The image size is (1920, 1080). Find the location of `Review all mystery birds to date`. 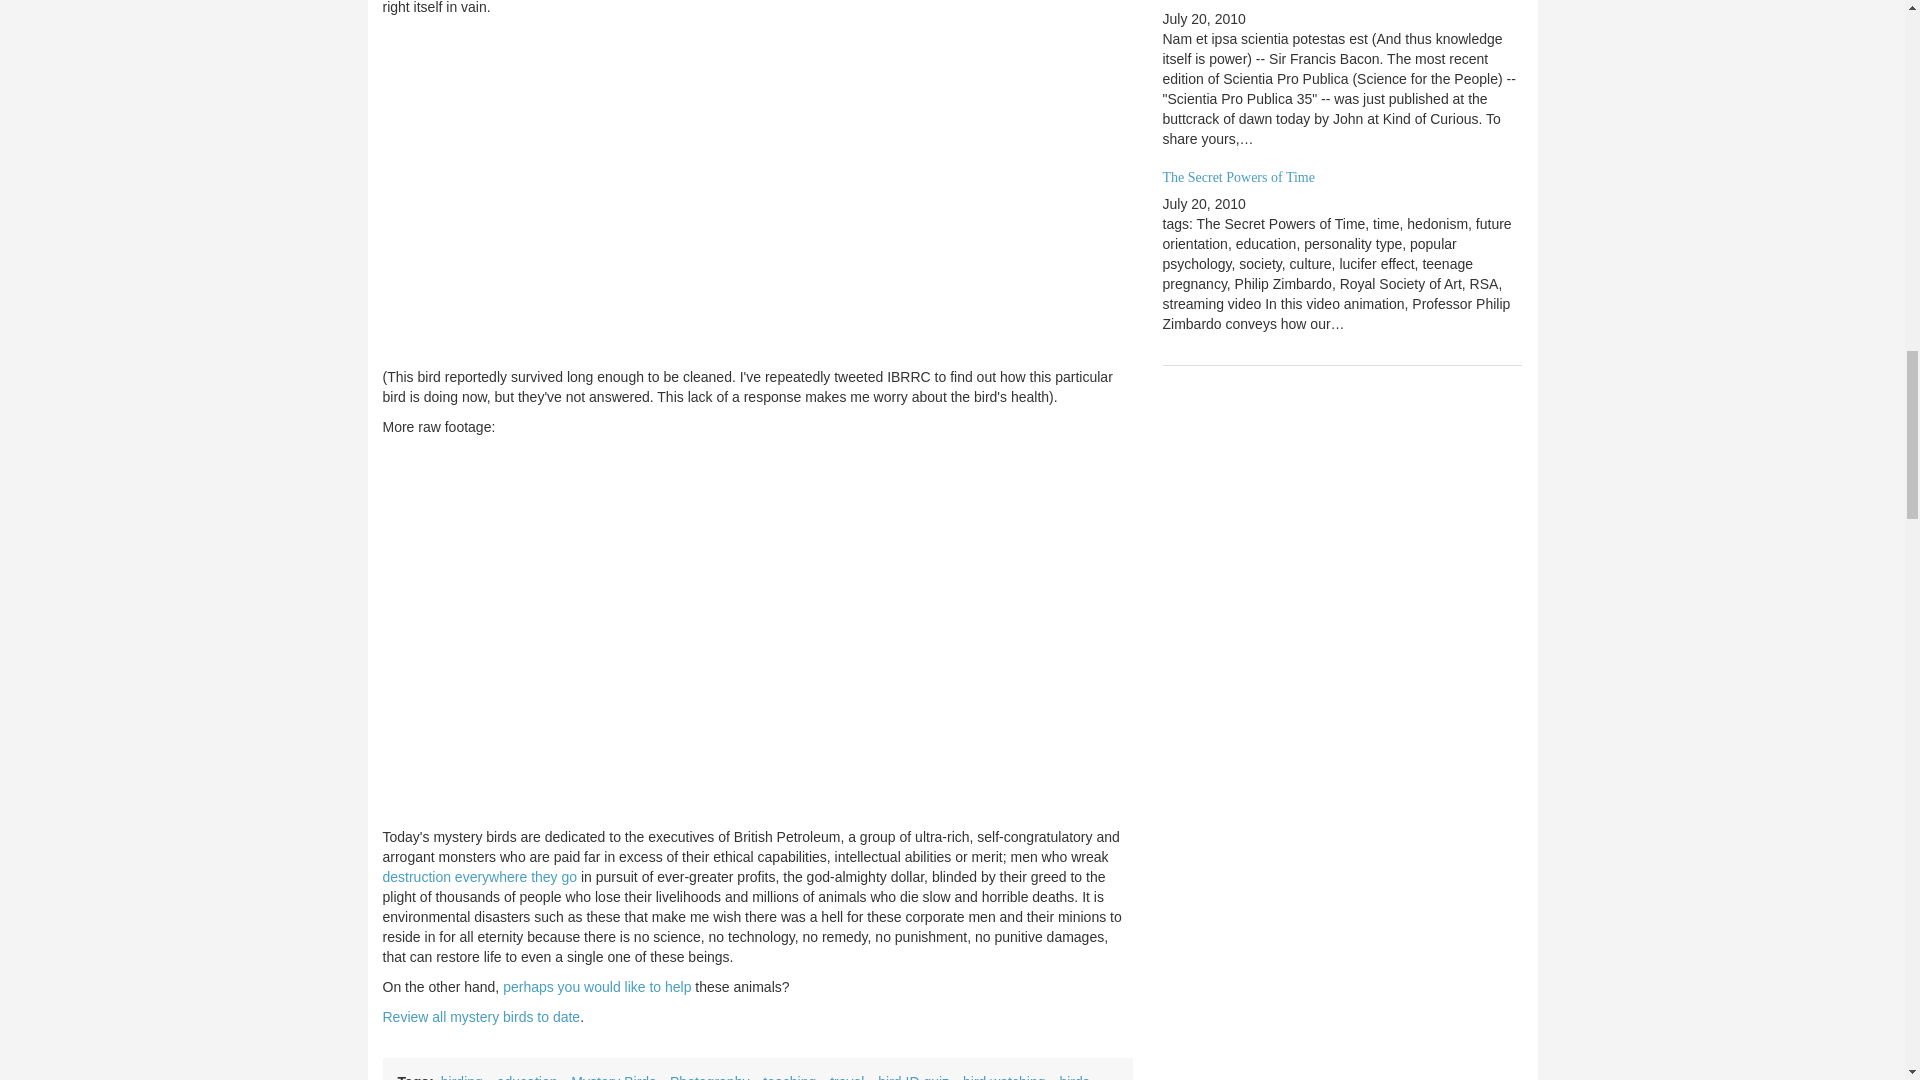

Review all mystery birds to date is located at coordinates (480, 1016).